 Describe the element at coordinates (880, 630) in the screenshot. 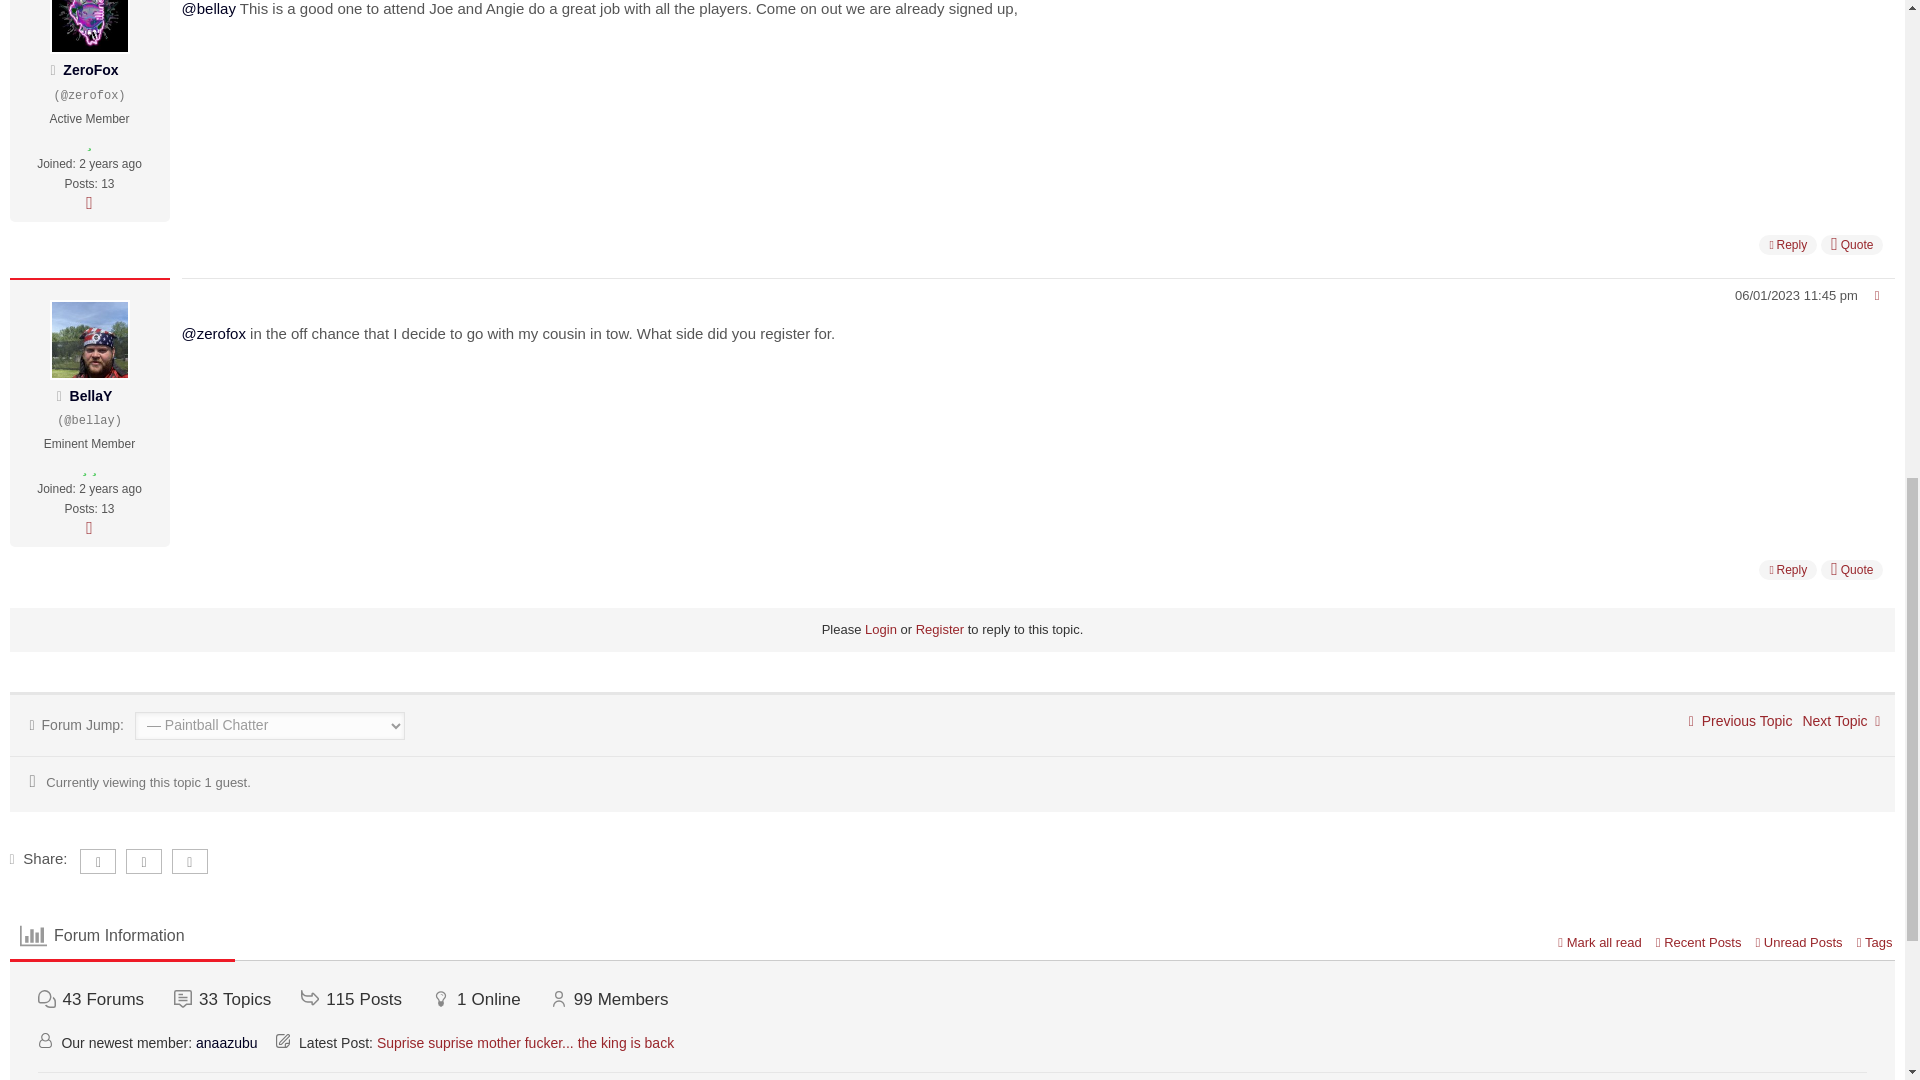

I see `Login` at that location.